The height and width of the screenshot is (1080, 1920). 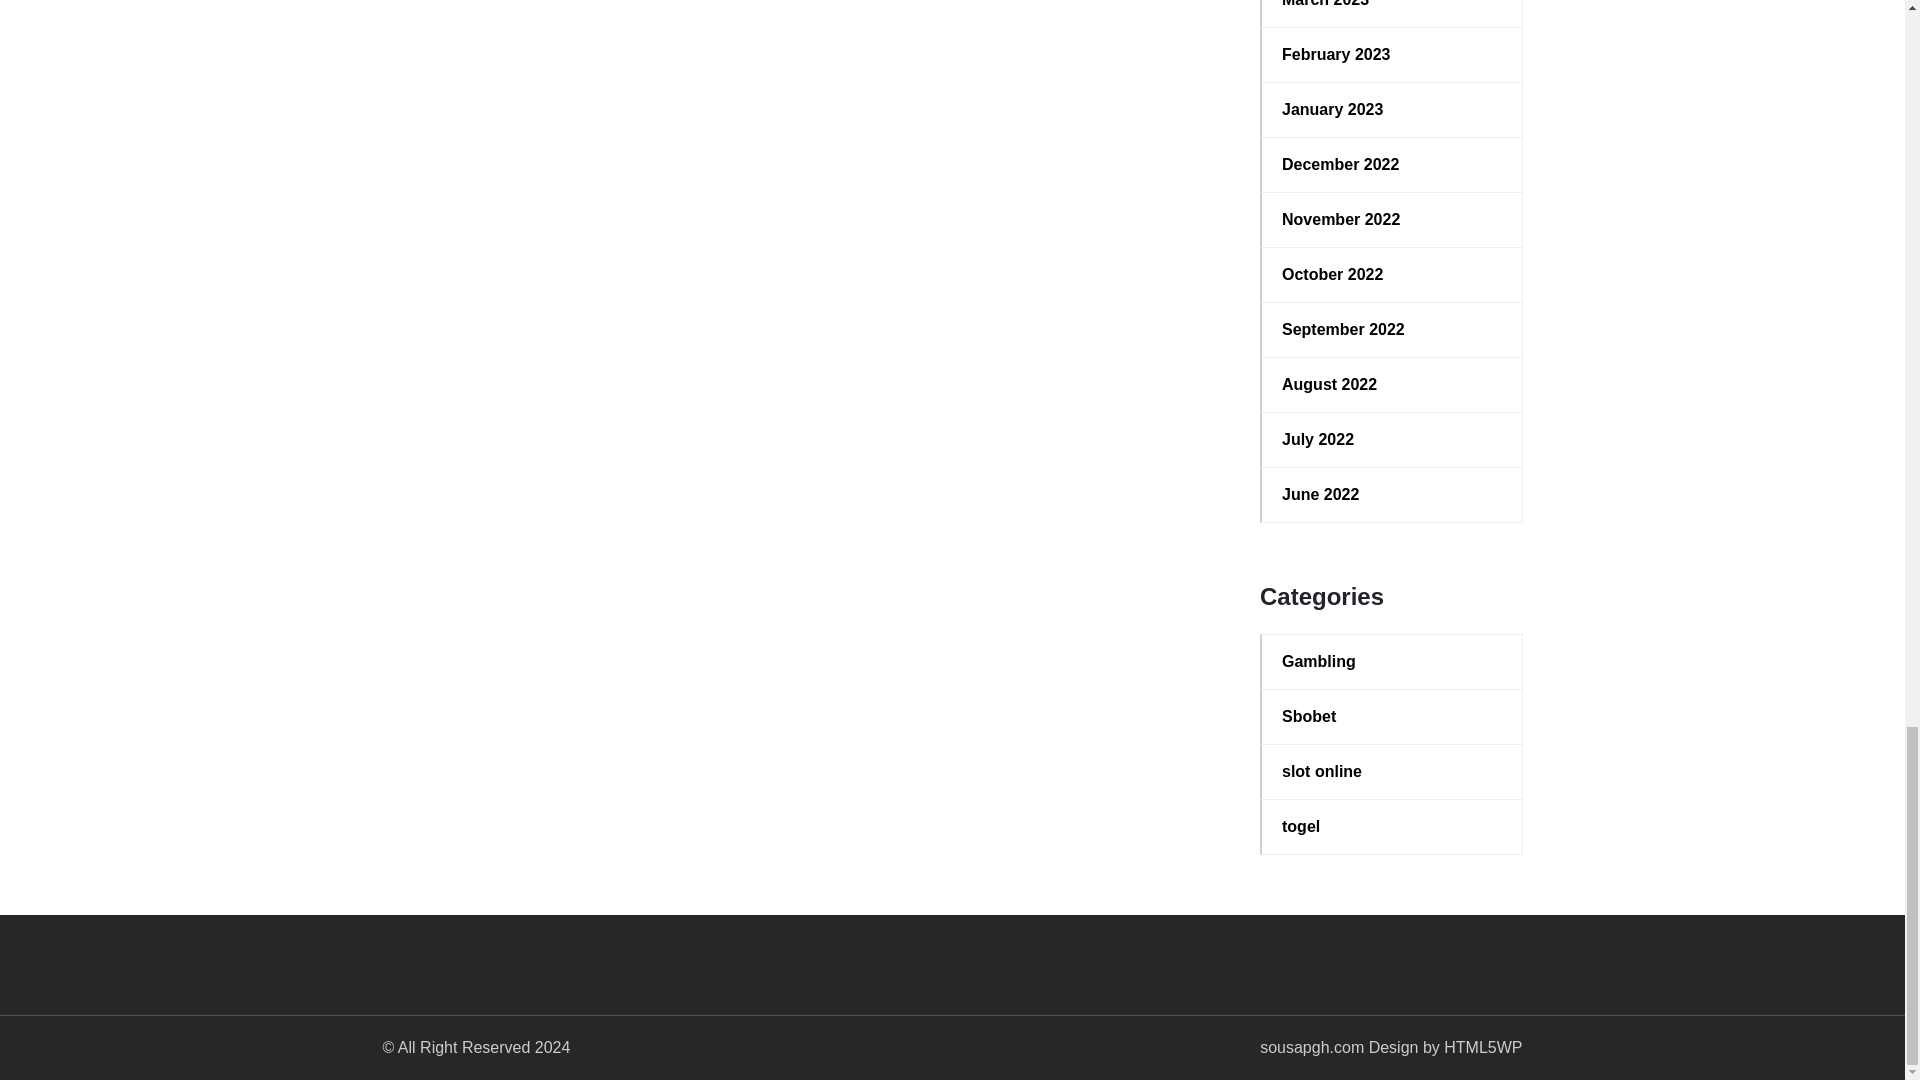 I want to click on October 2022, so click(x=1392, y=275).